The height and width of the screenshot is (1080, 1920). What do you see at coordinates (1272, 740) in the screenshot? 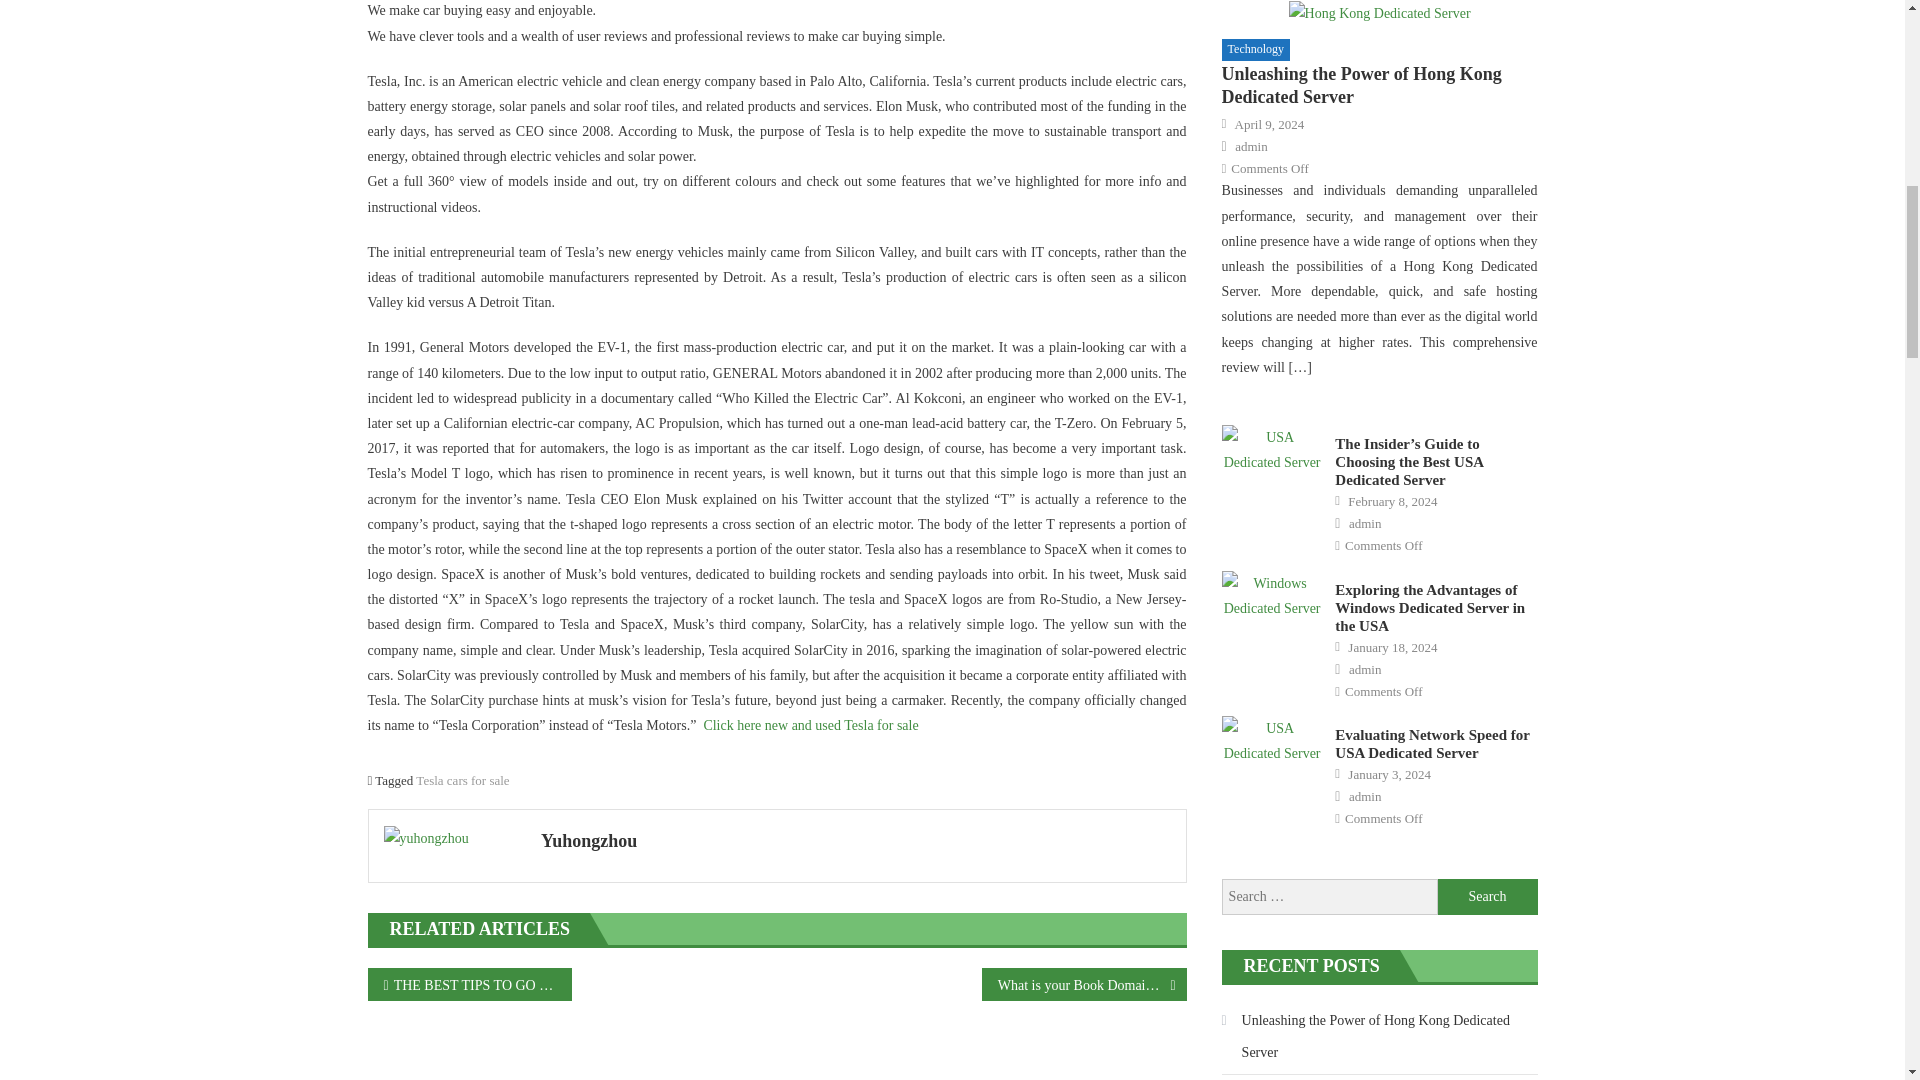
I see `Evaluating Network Speed for USA Dedicated Server` at bounding box center [1272, 740].